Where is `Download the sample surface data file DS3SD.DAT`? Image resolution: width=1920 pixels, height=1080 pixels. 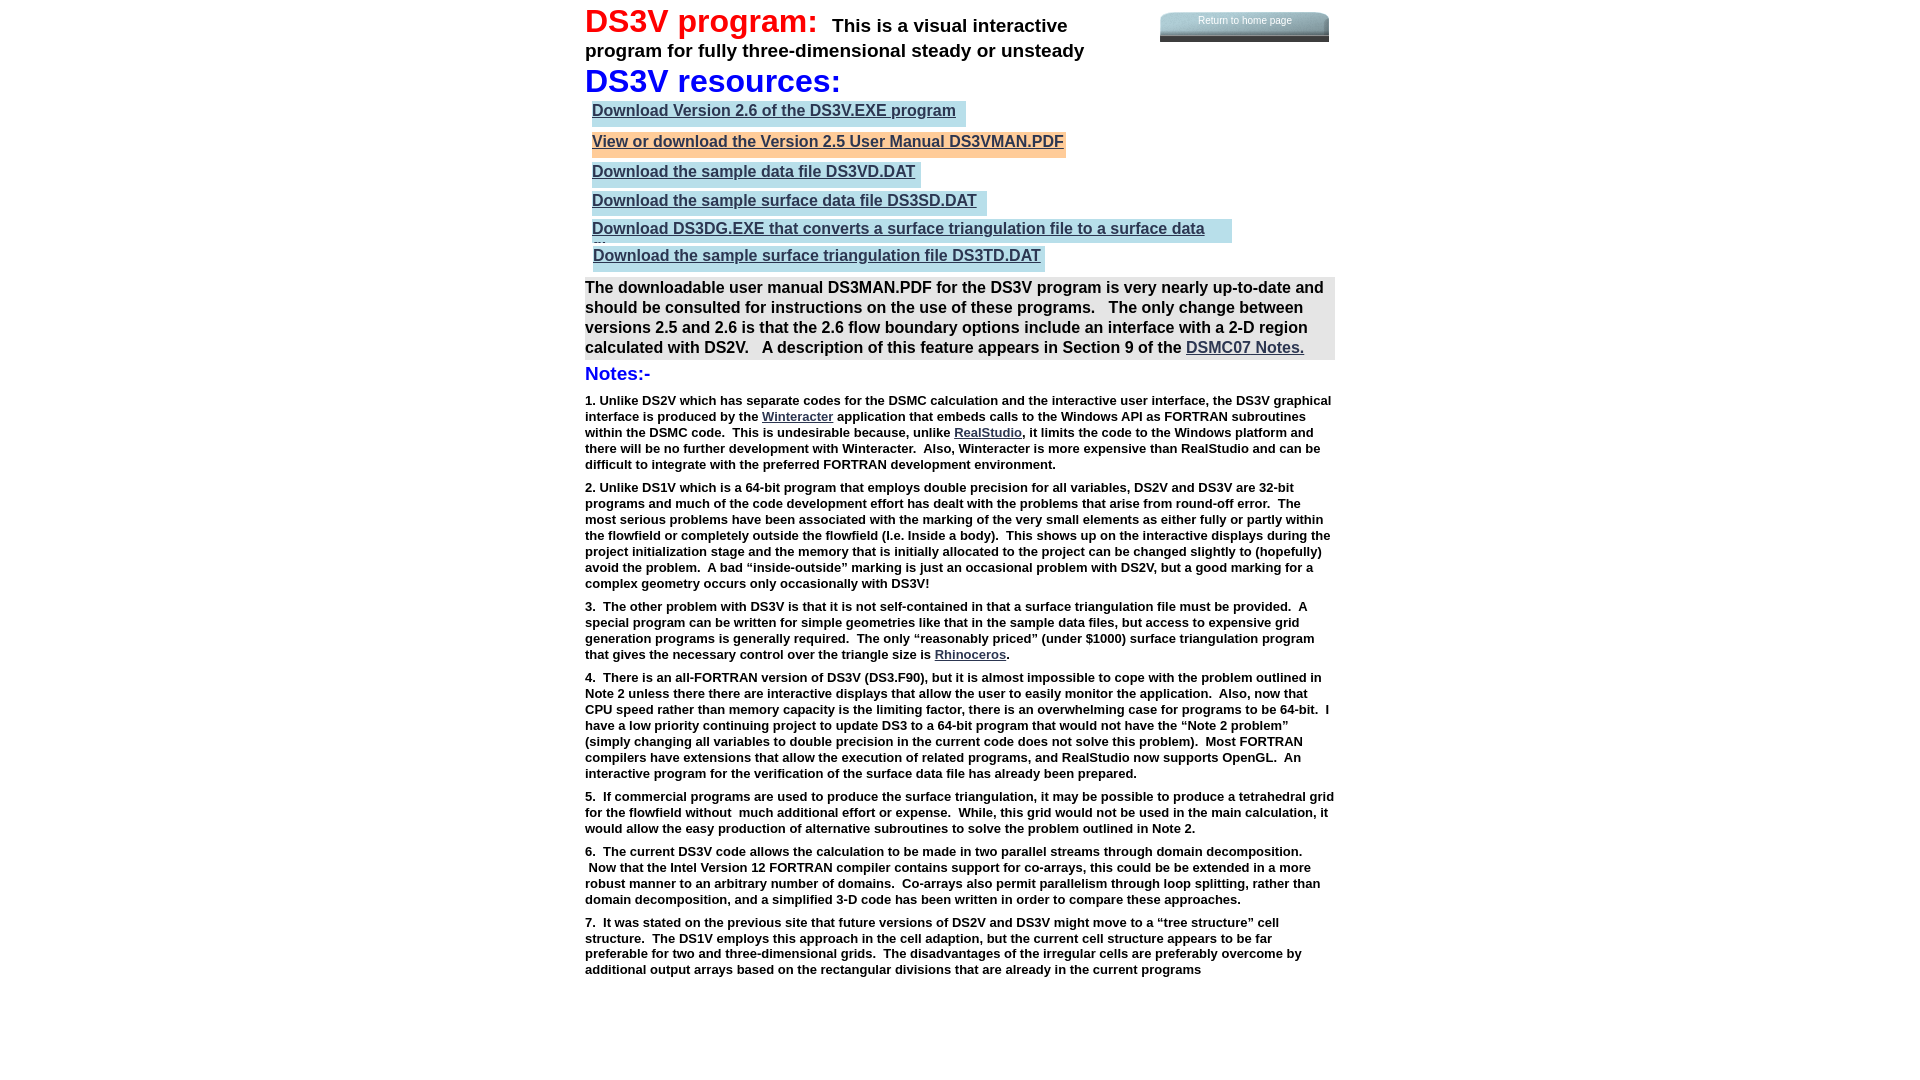 Download the sample surface data file DS3SD.DAT is located at coordinates (784, 200).